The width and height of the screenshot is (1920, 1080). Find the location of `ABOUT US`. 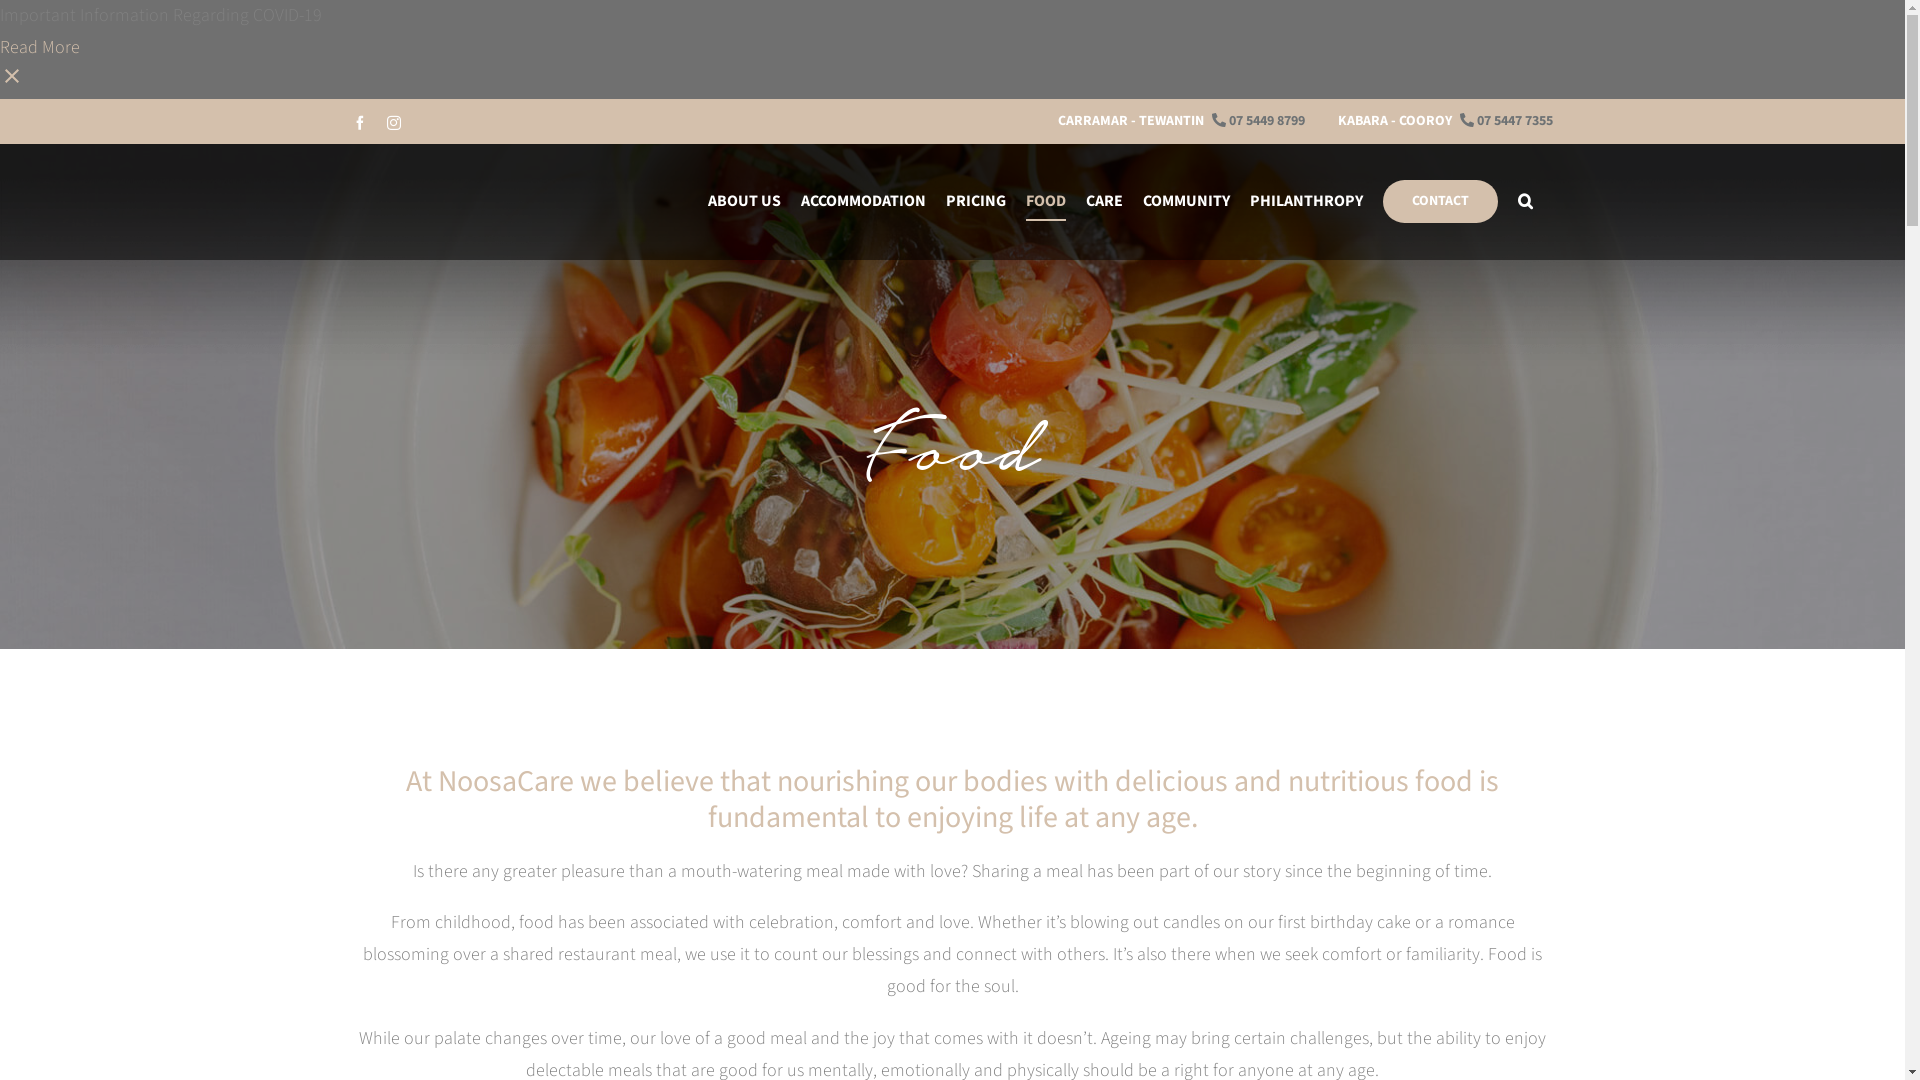

ABOUT US is located at coordinates (744, 202).